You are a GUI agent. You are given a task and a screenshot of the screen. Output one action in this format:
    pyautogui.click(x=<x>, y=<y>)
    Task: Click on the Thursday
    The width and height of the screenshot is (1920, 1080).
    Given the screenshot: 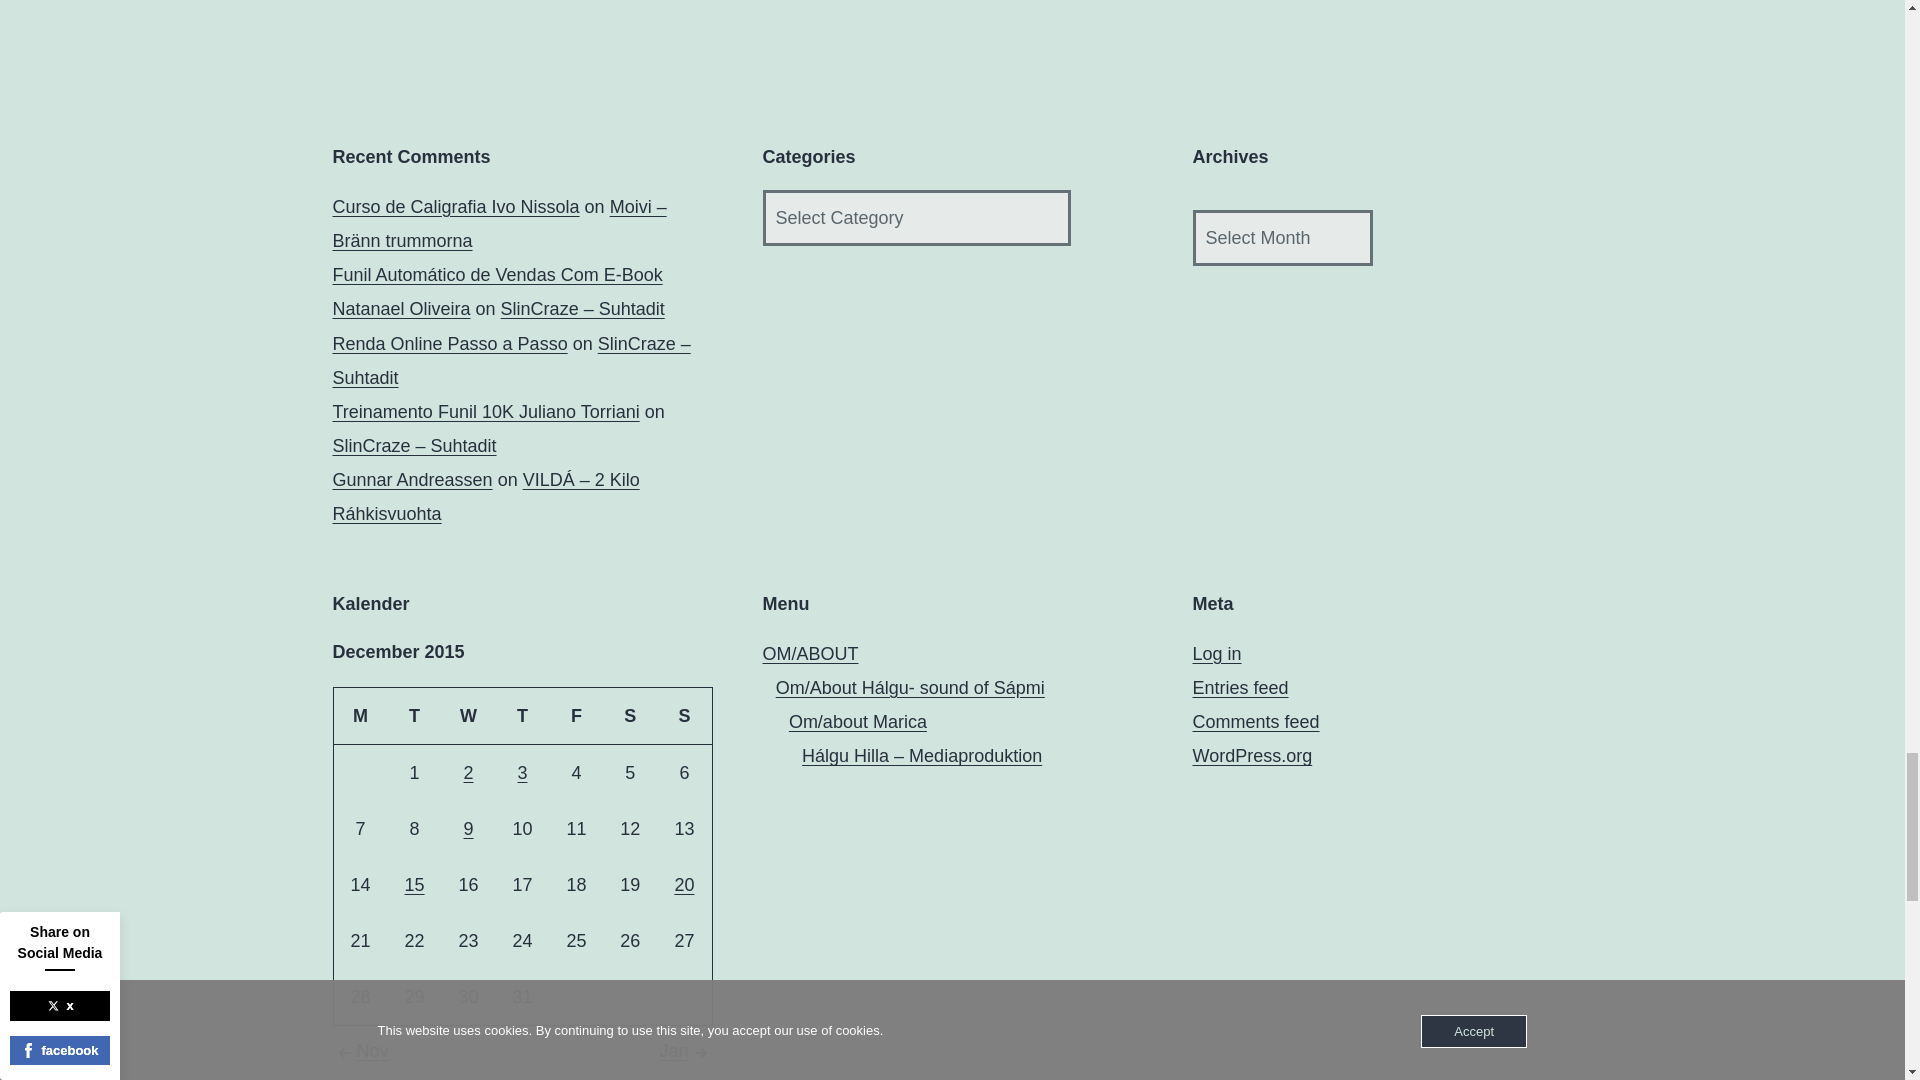 What is the action you would take?
    pyautogui.click(x=522, y=716)
    